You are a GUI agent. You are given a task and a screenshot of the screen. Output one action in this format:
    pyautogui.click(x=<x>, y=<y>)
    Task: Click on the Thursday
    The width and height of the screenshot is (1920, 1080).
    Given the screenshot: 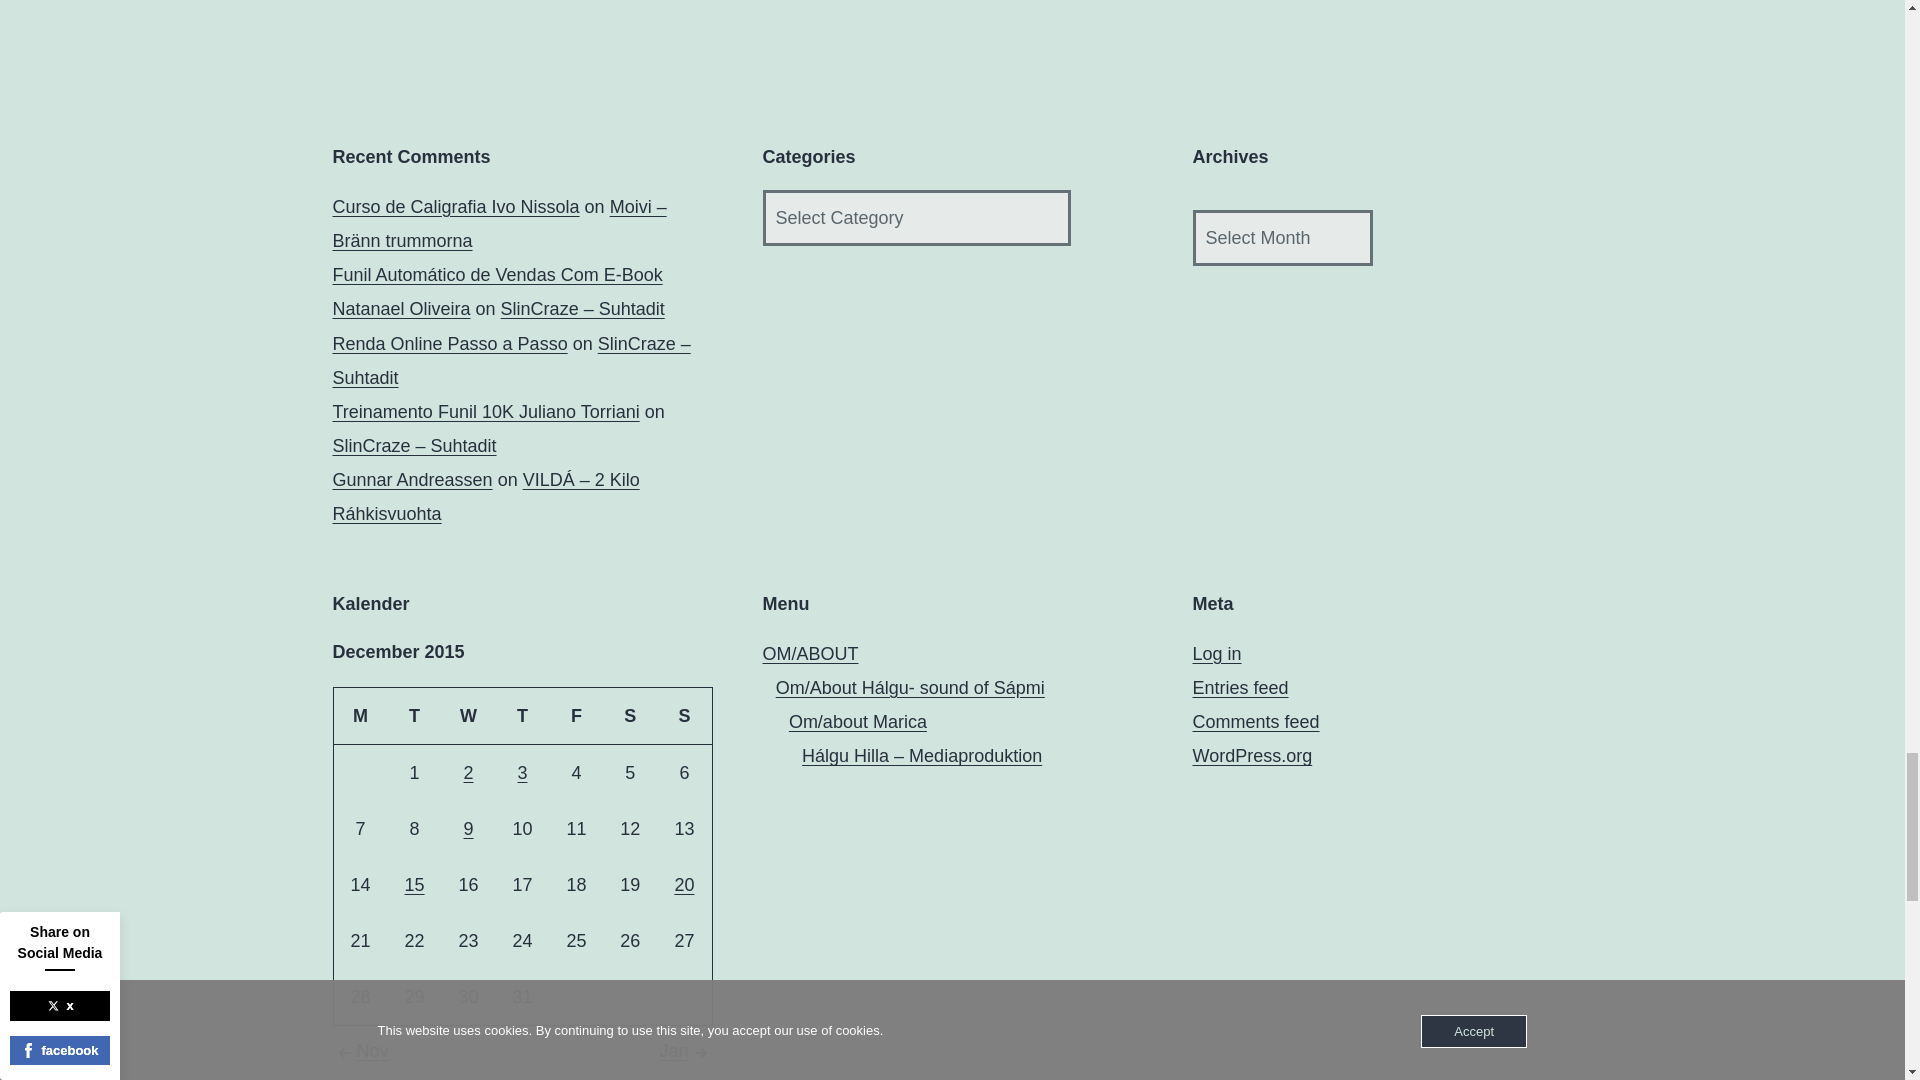 What is the action you would take?
    pyautogui.click(x=522, y=716)
    